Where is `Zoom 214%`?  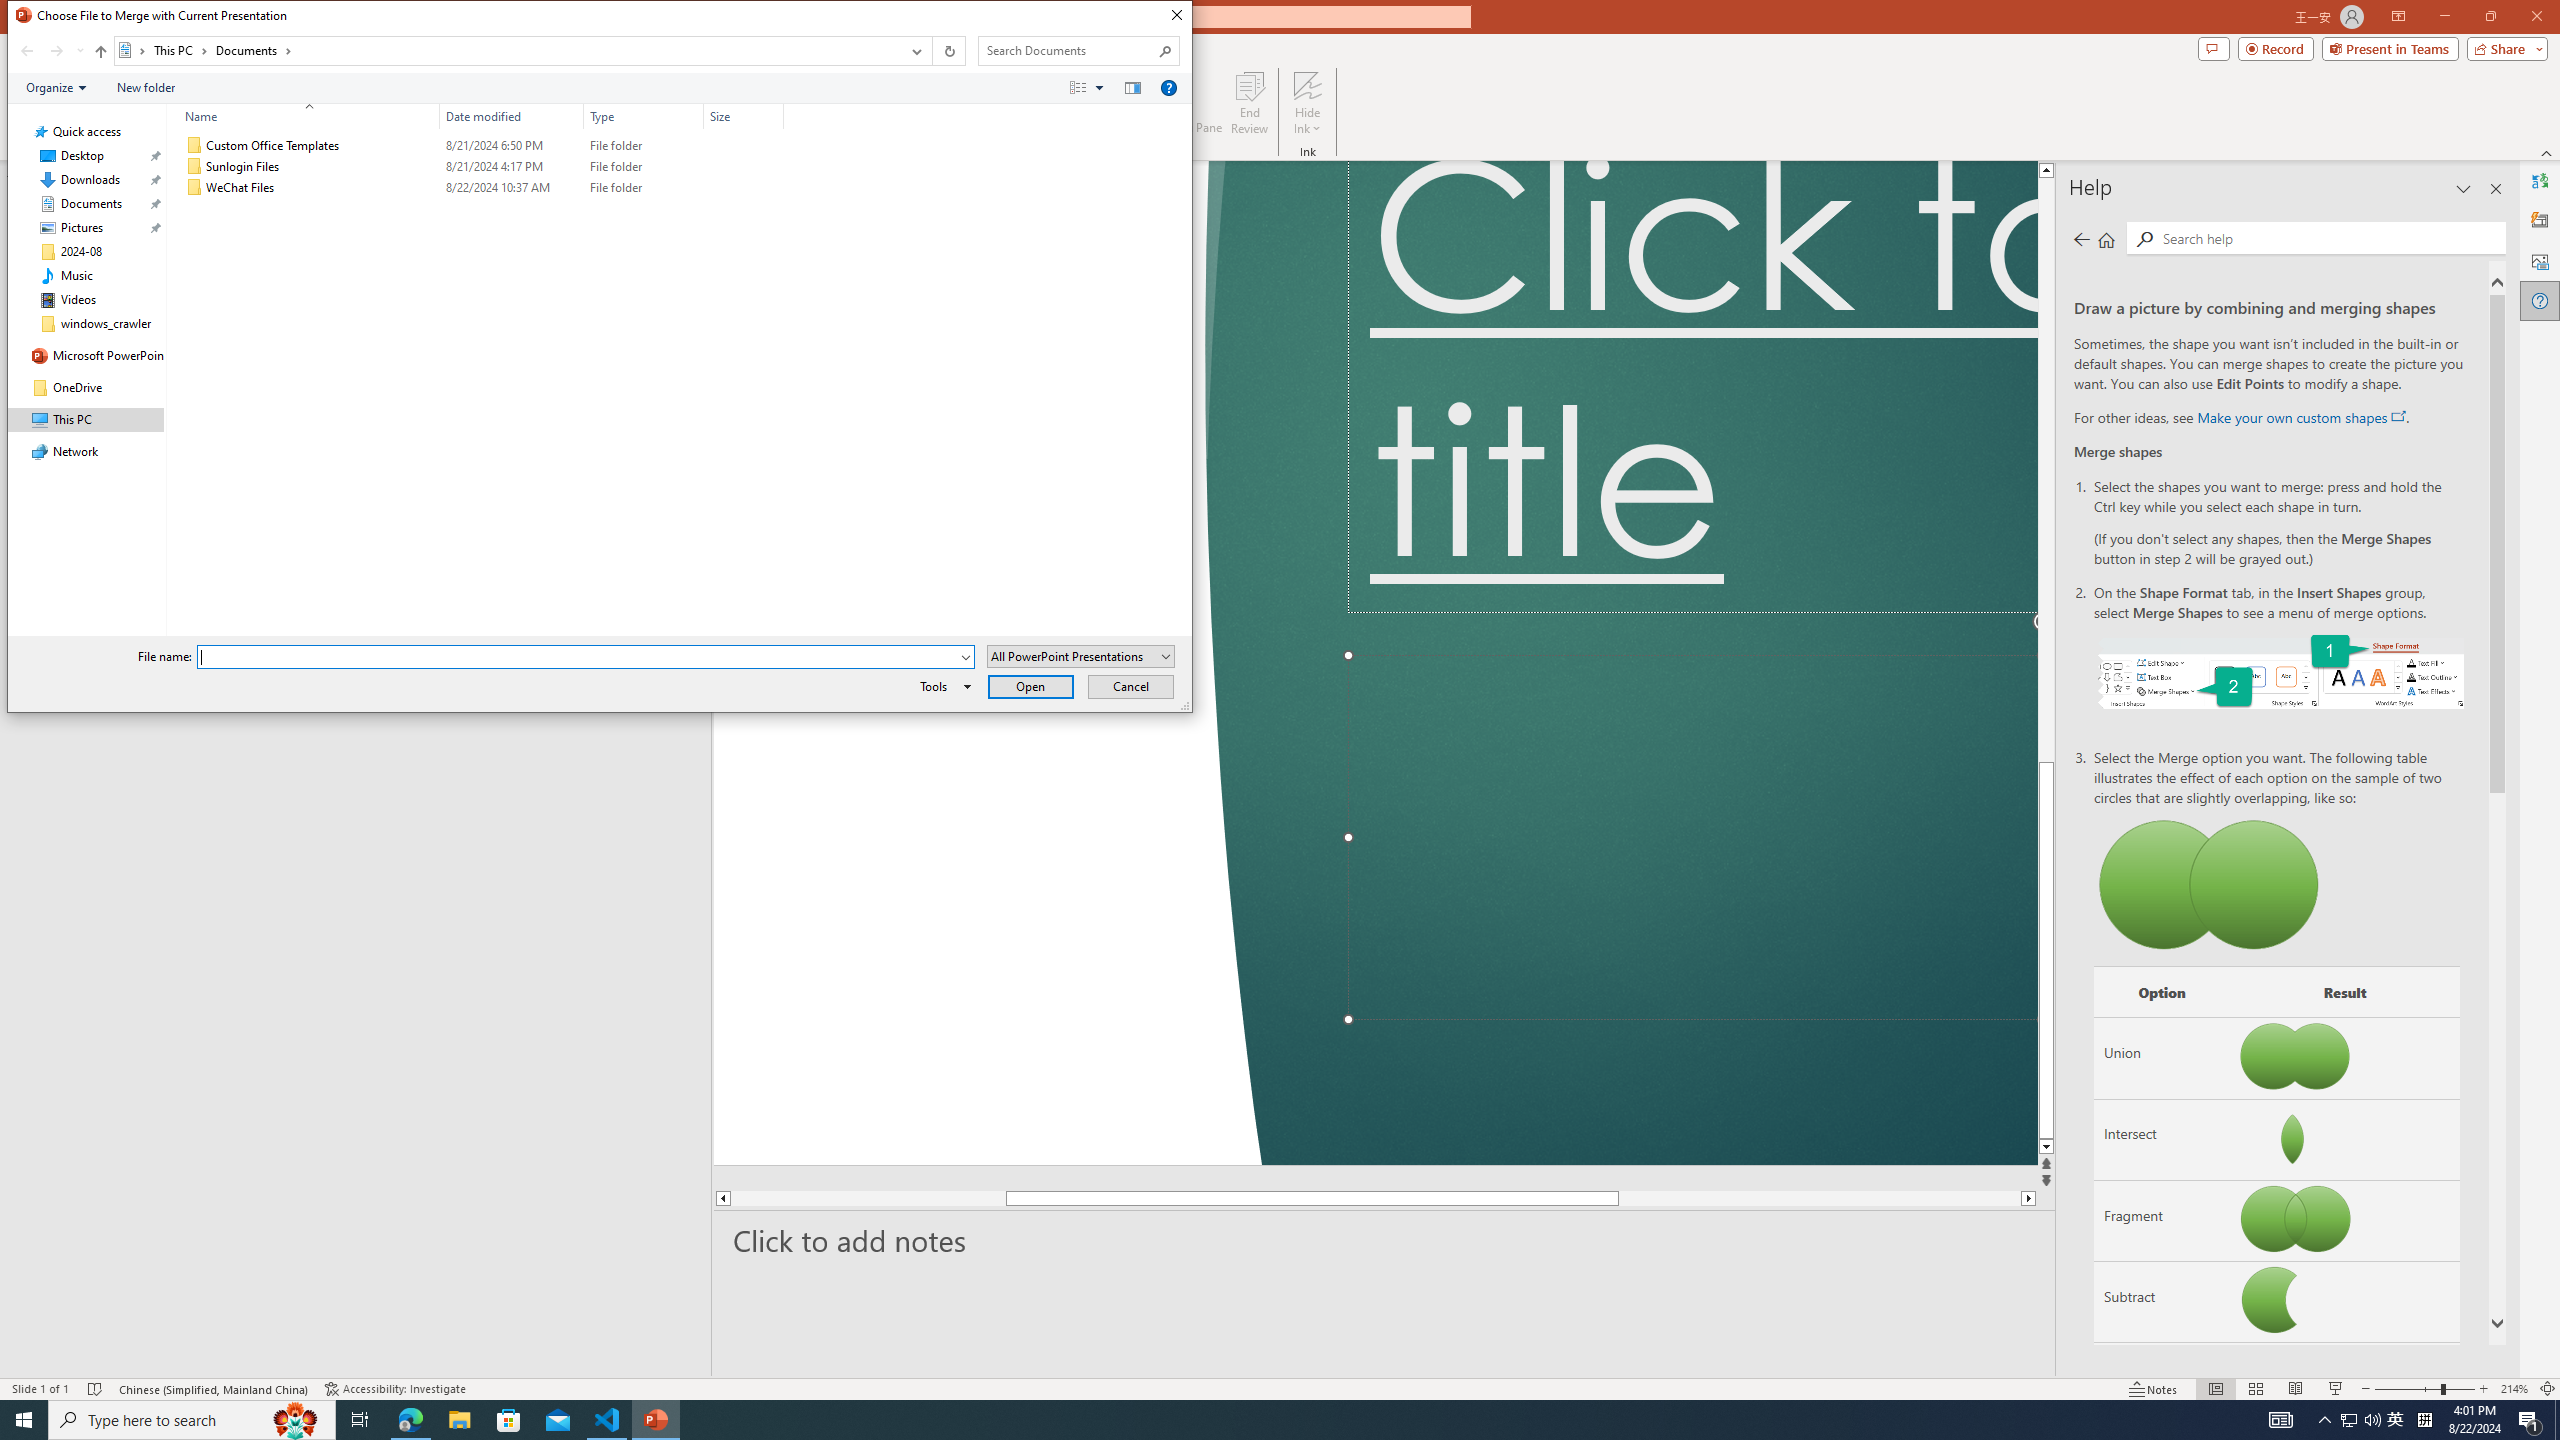
Zoom 214% is located at coordinates (2514, 1389).